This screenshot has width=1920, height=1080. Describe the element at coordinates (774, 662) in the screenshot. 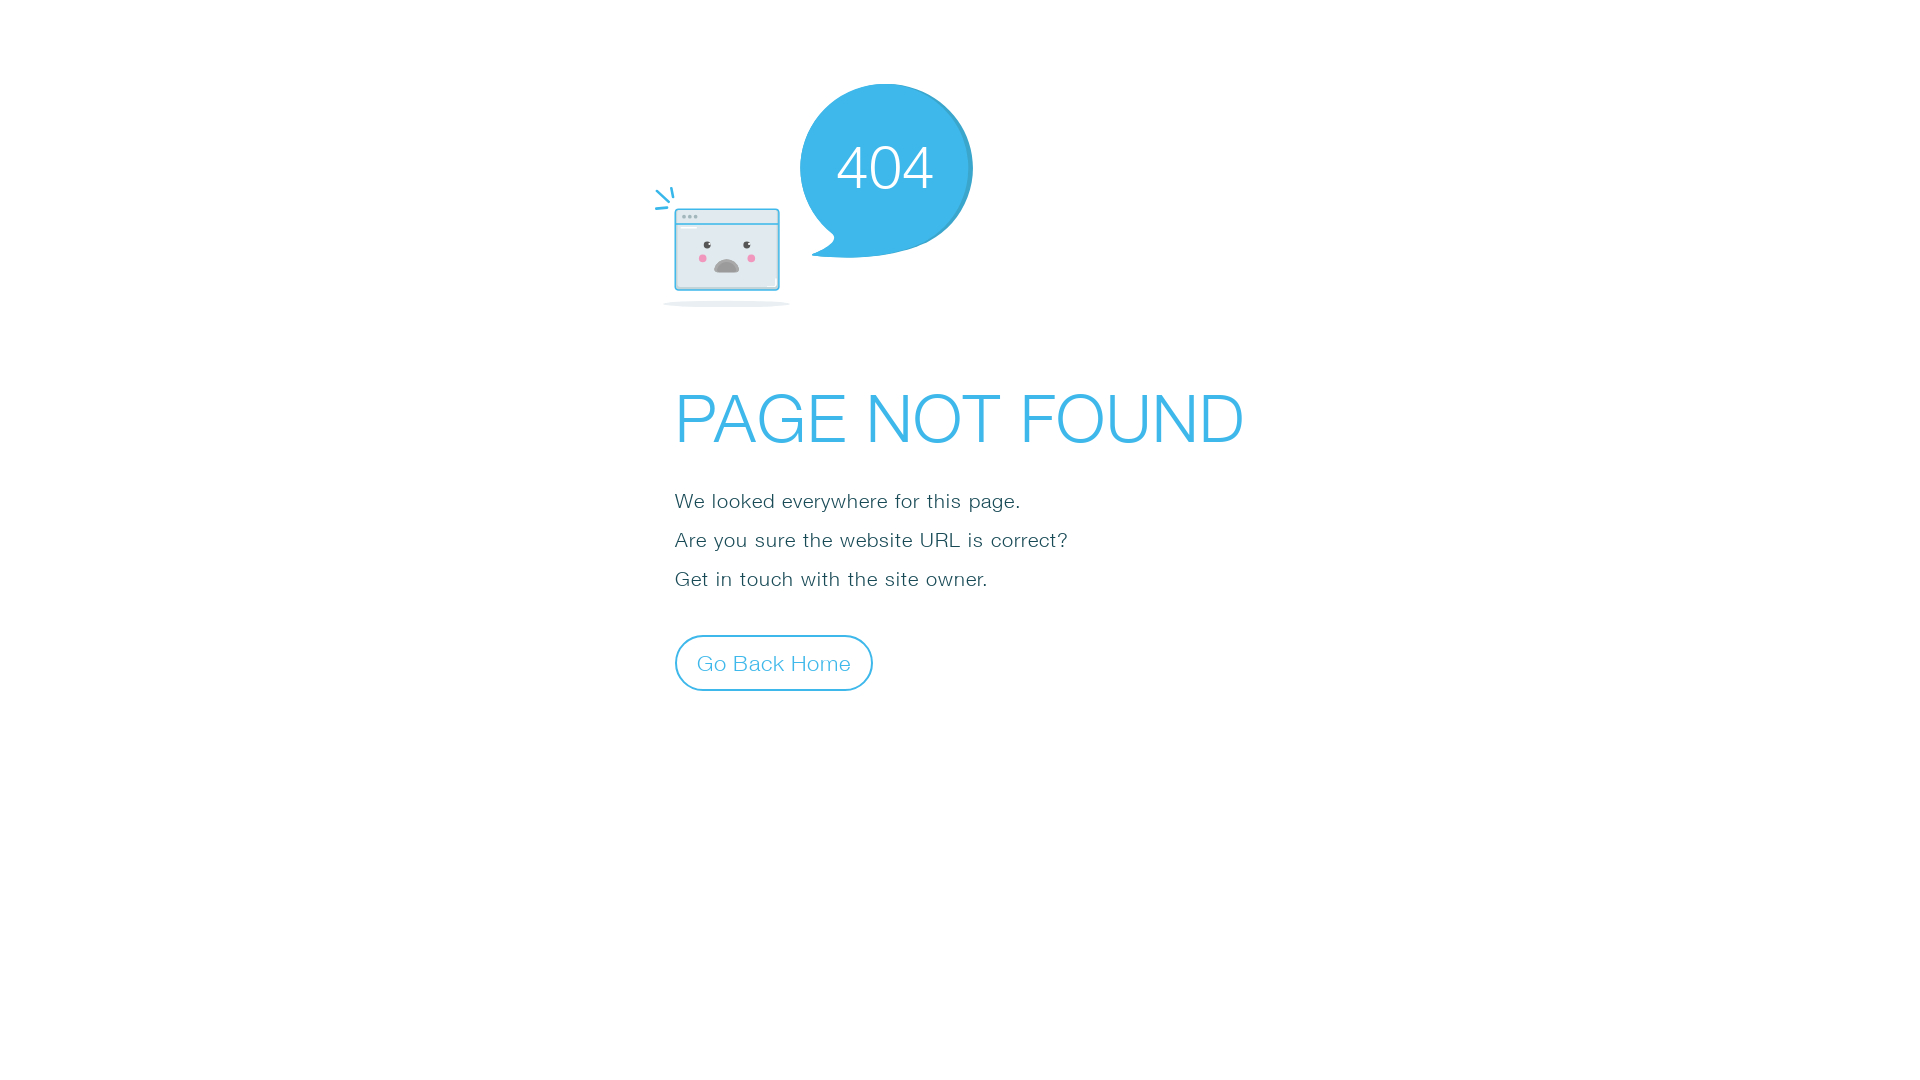

I see `Go Back Home` at that location.